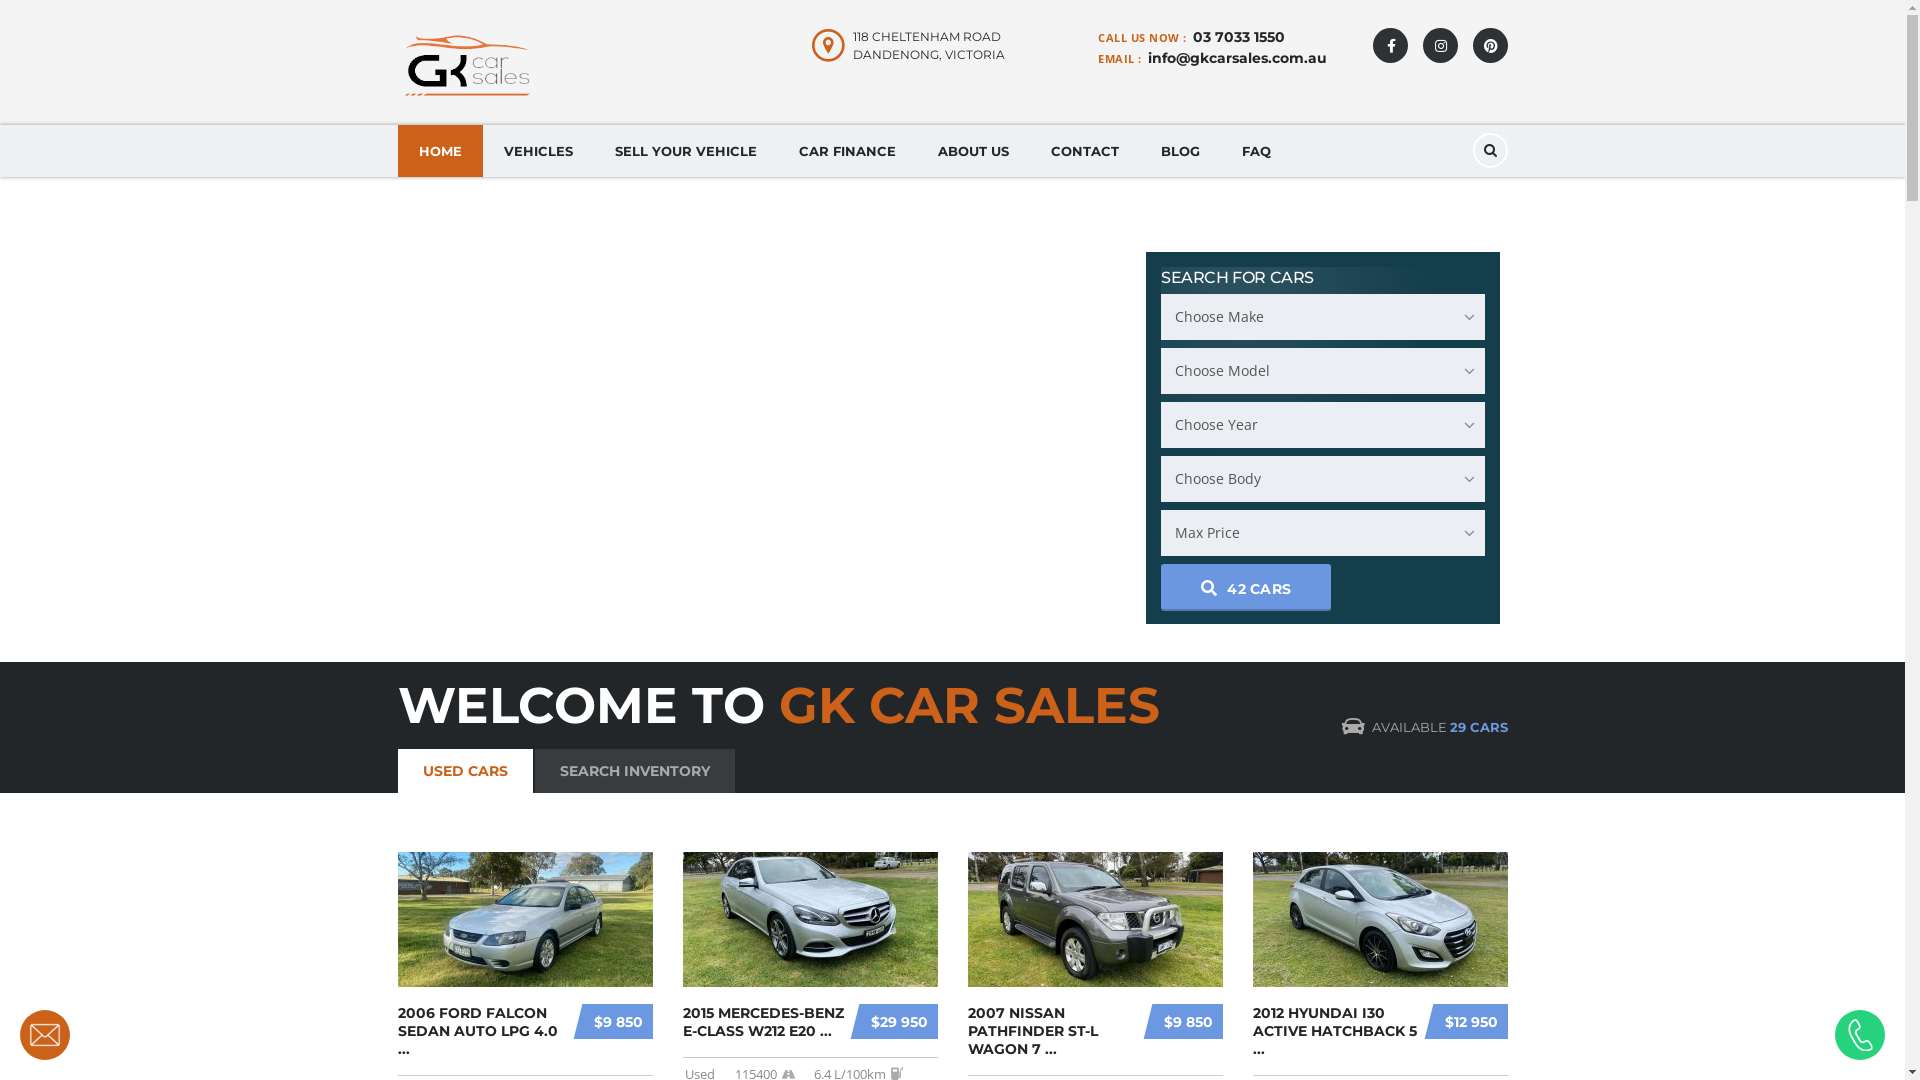 This screenshot has width=1920, height=1080. Describe the element at coordinates (1238, 58) in the screenshot. I see `info@gkcarsales.com.au` at that location.